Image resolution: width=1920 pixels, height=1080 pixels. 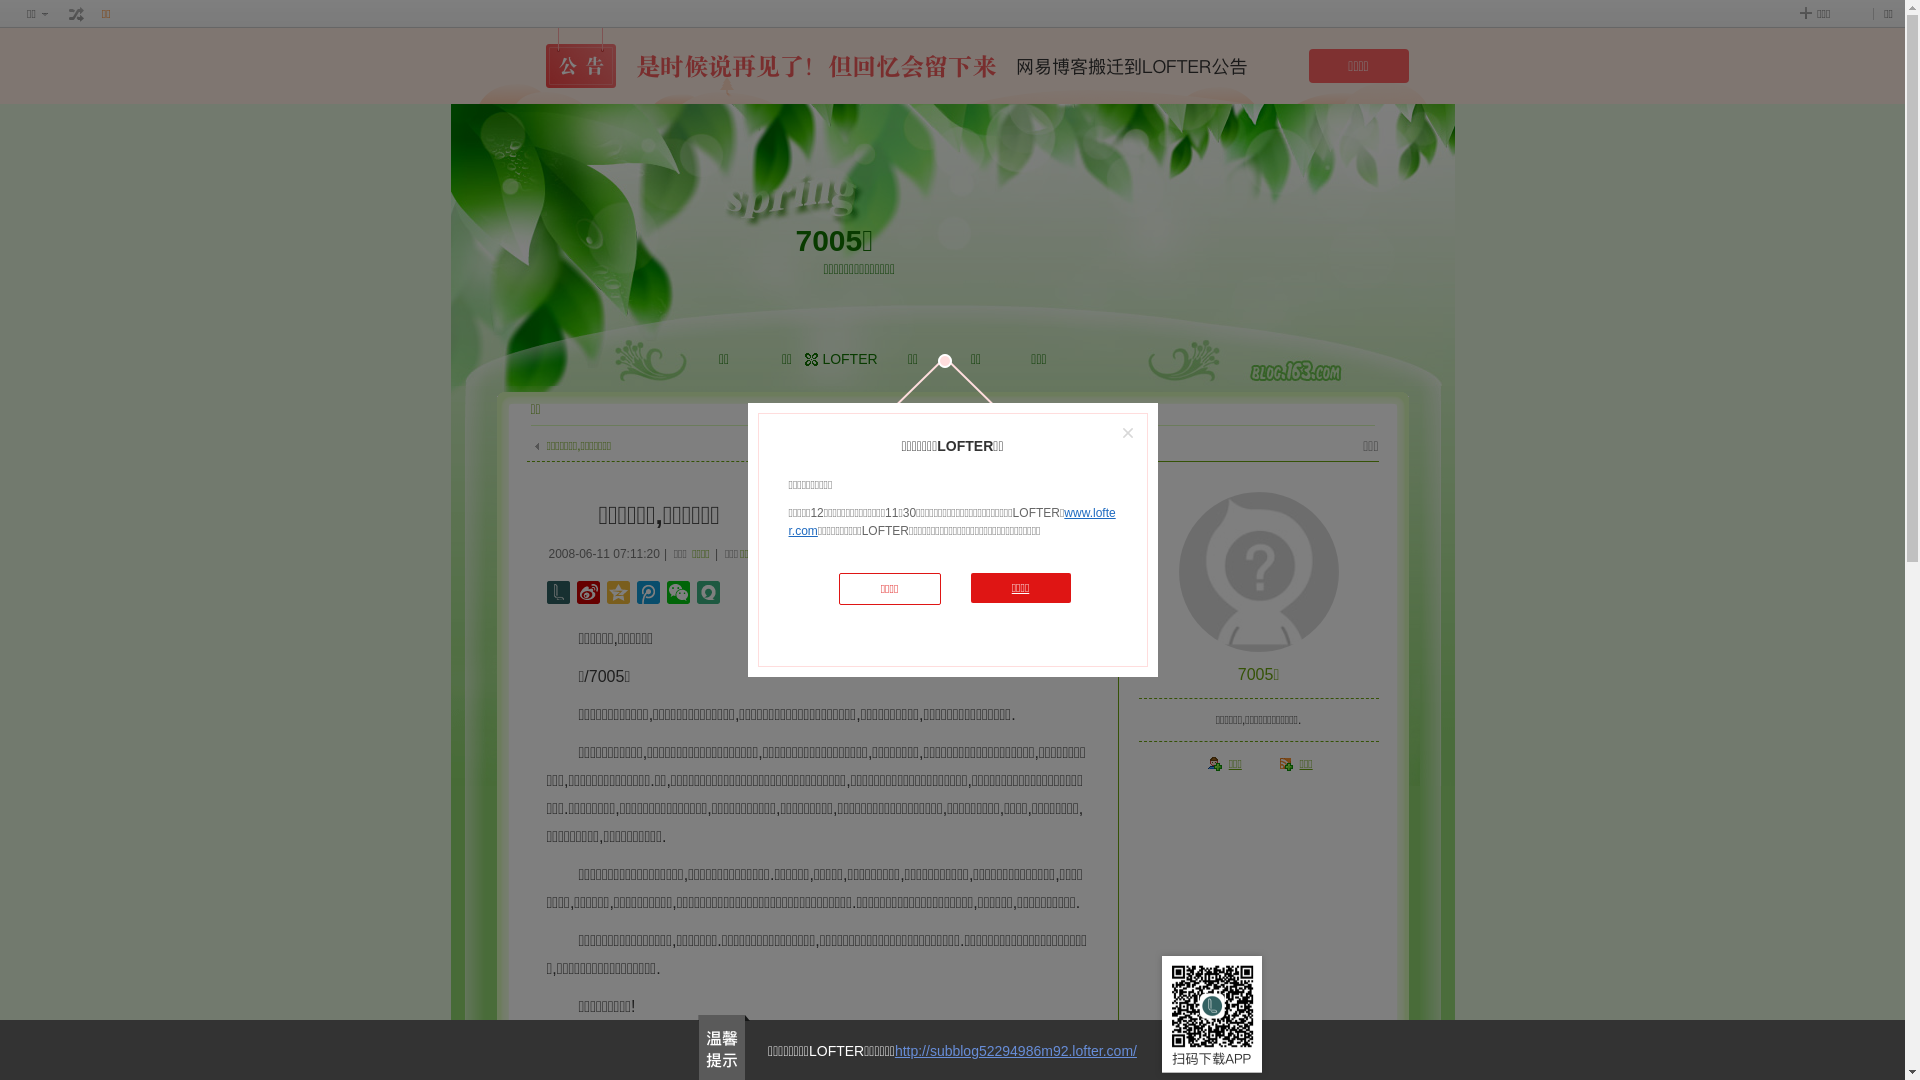 What do you see at coordinates (1016, 1051) in the screenshot?
I see `http://subblog52294986m92.lofter.com/` at bounding box center [1016, 1051].